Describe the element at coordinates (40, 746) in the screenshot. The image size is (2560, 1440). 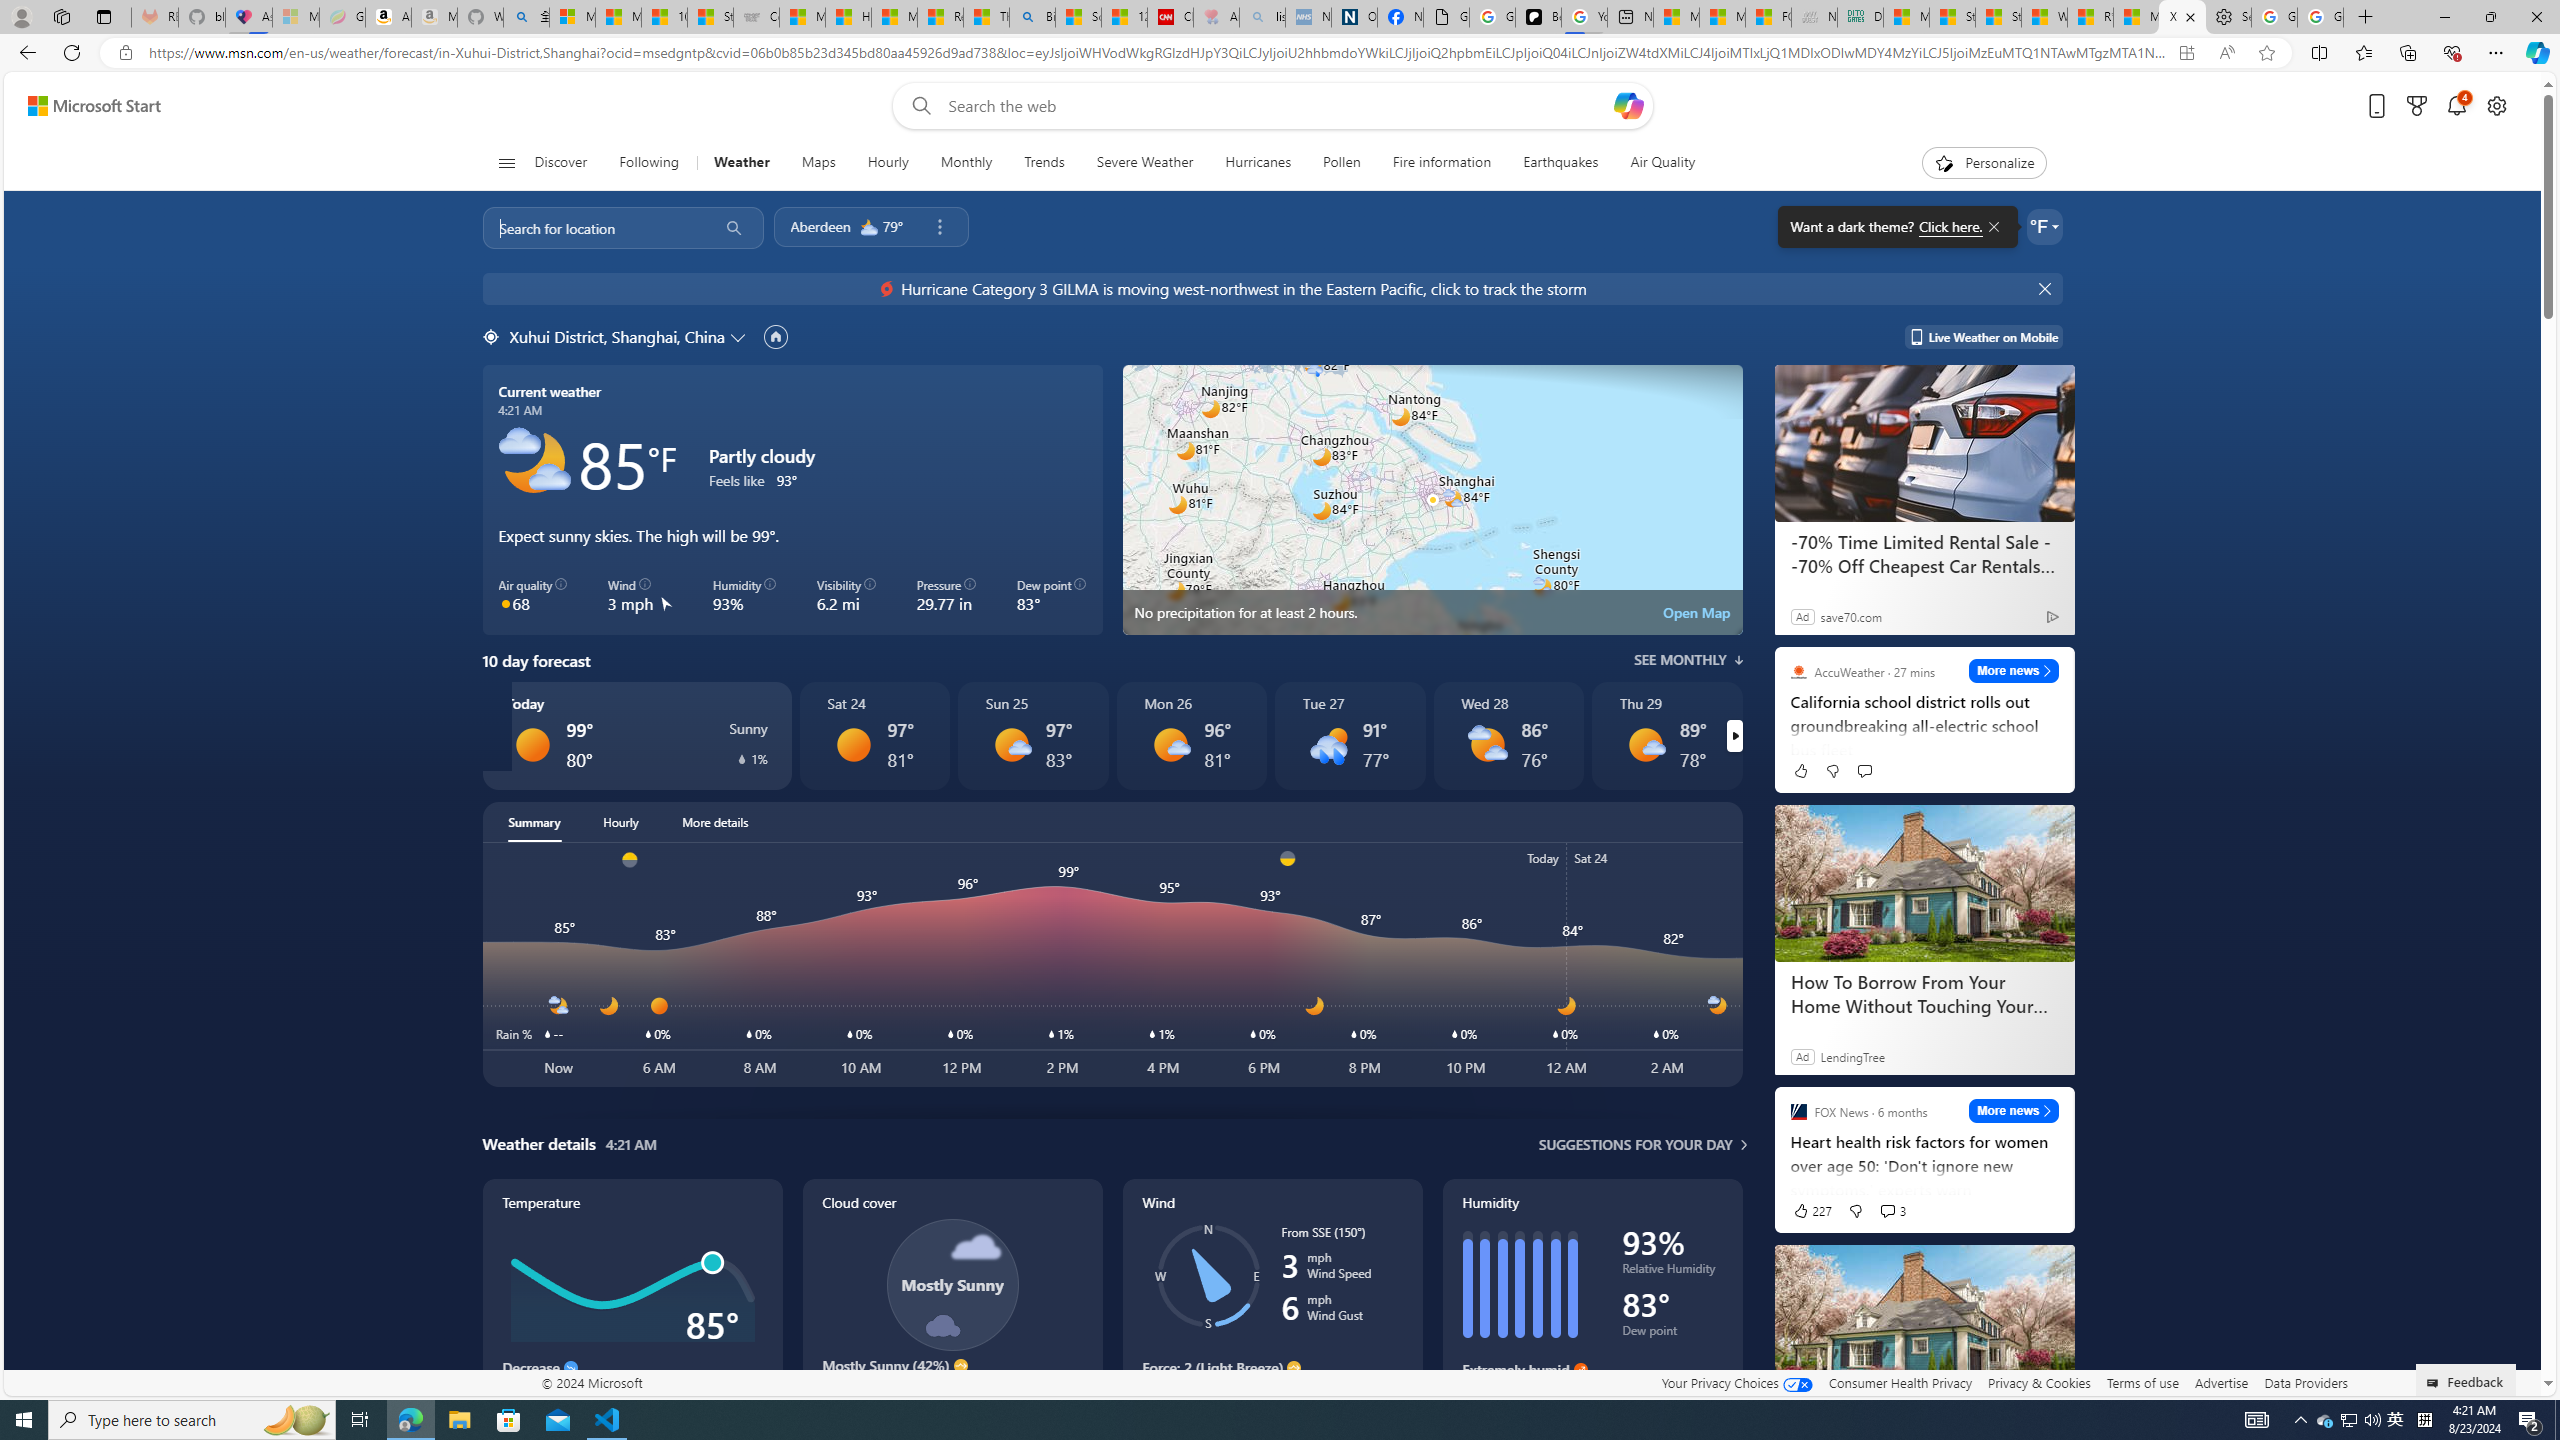
I see `Back to top` at that location.